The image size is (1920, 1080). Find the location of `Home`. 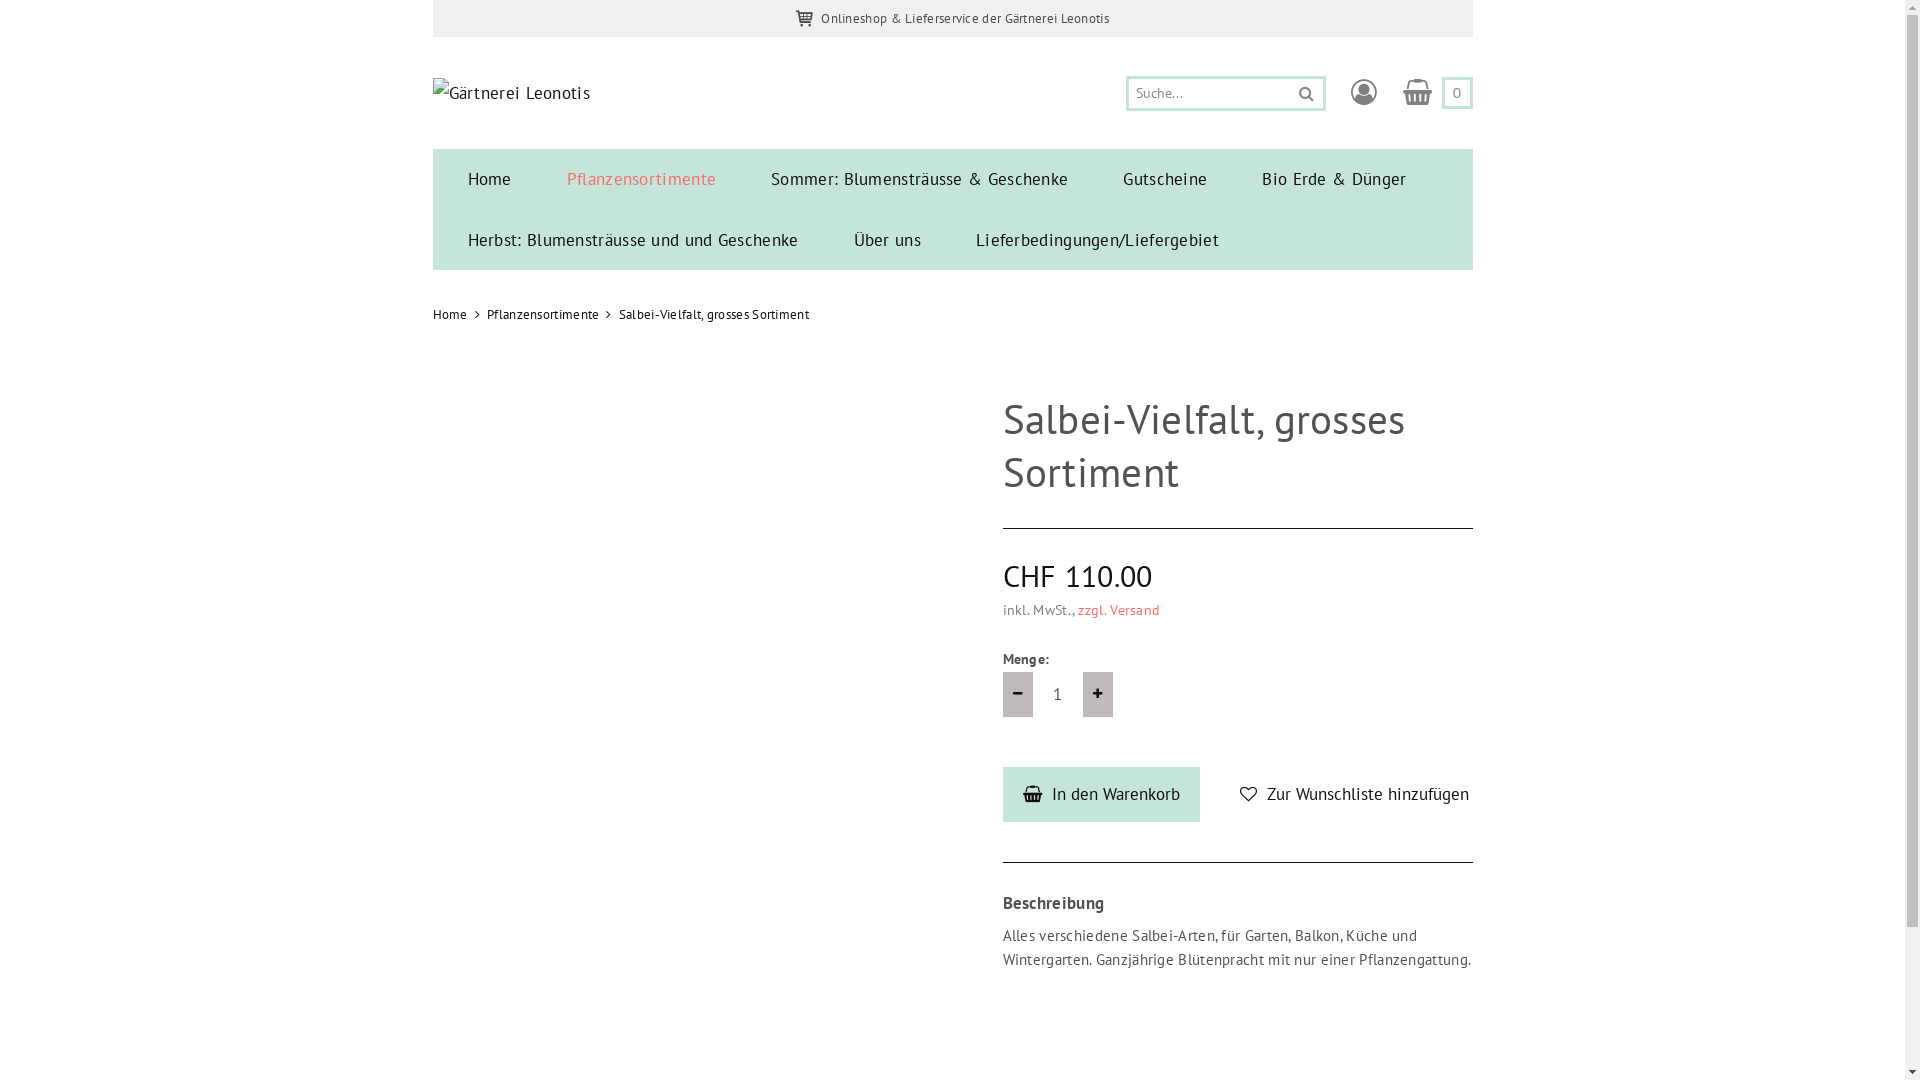

Home is located at coordinates (450, 314).